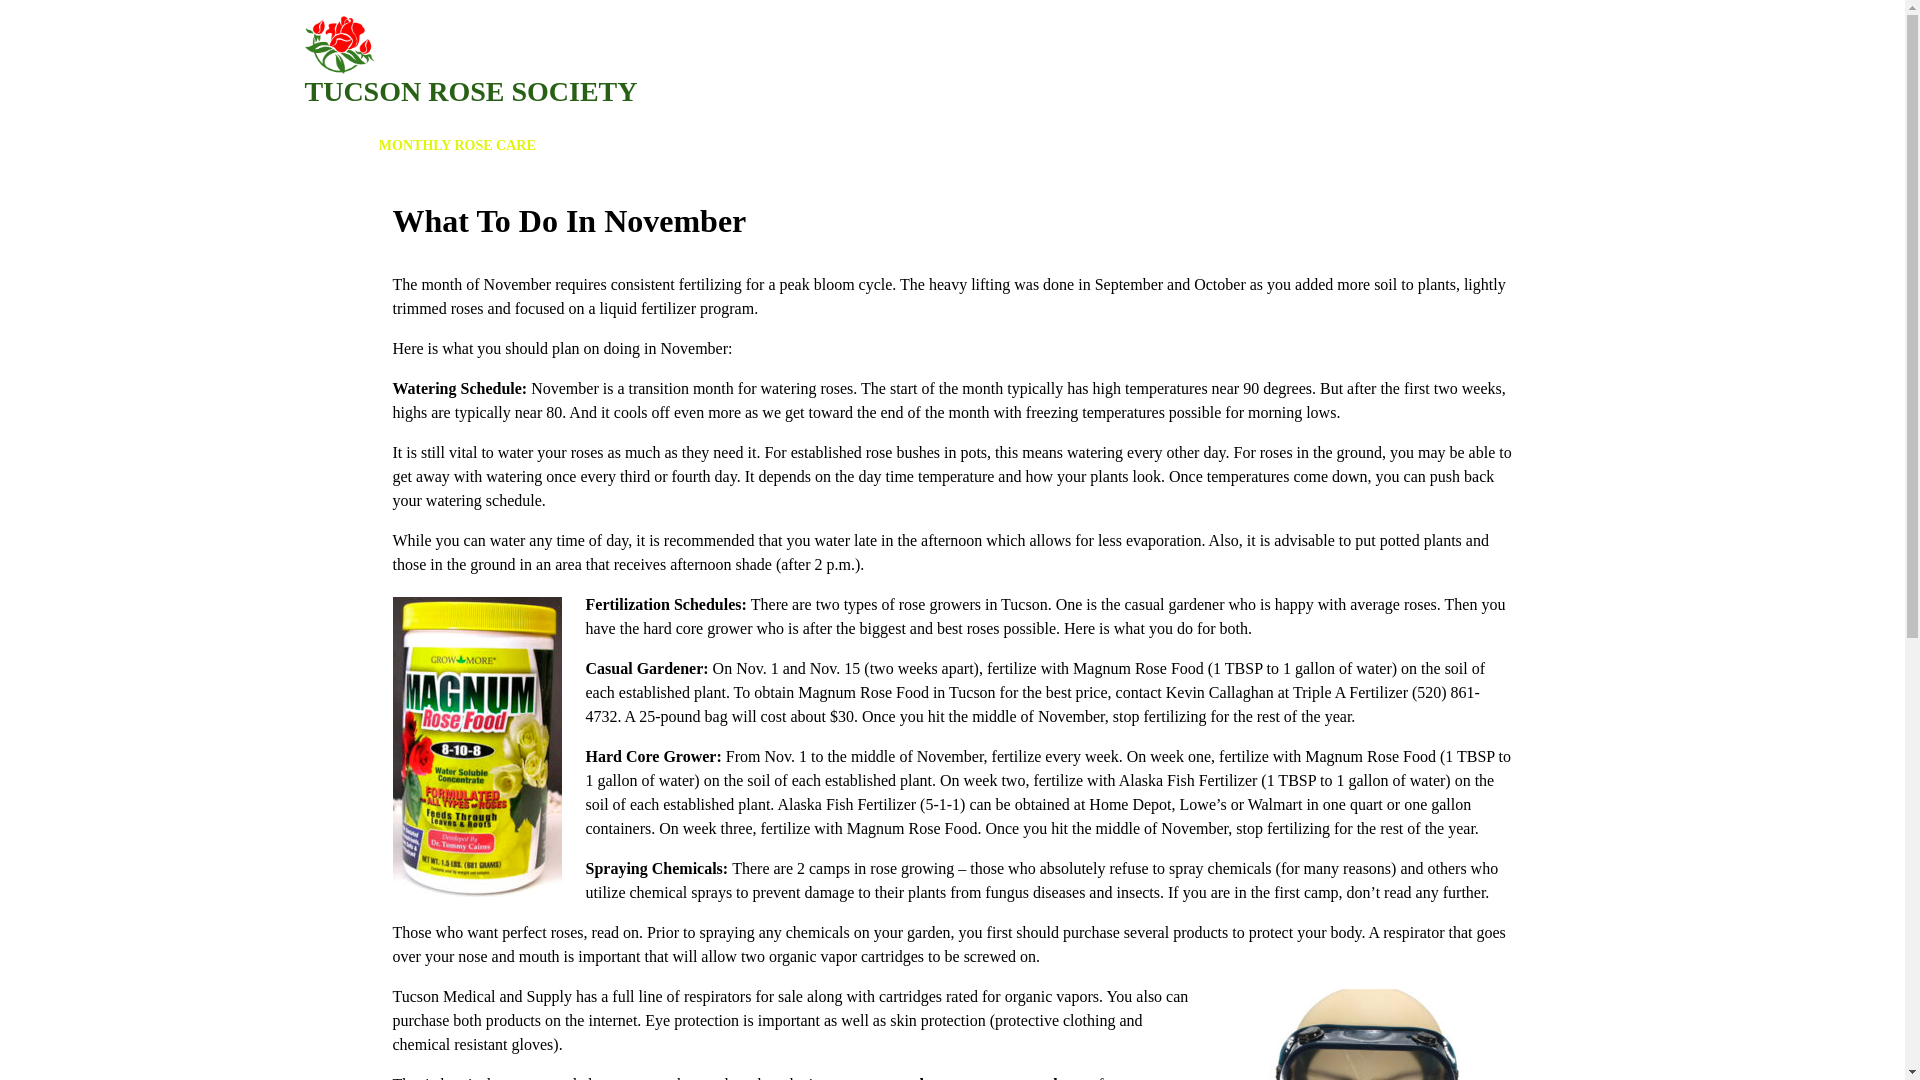 This screenshot has height=1080, width=1920. Describe the element at coordinates (456, 146) in the screenshot. I see `MONTHLY ROSE CARE` at that location.